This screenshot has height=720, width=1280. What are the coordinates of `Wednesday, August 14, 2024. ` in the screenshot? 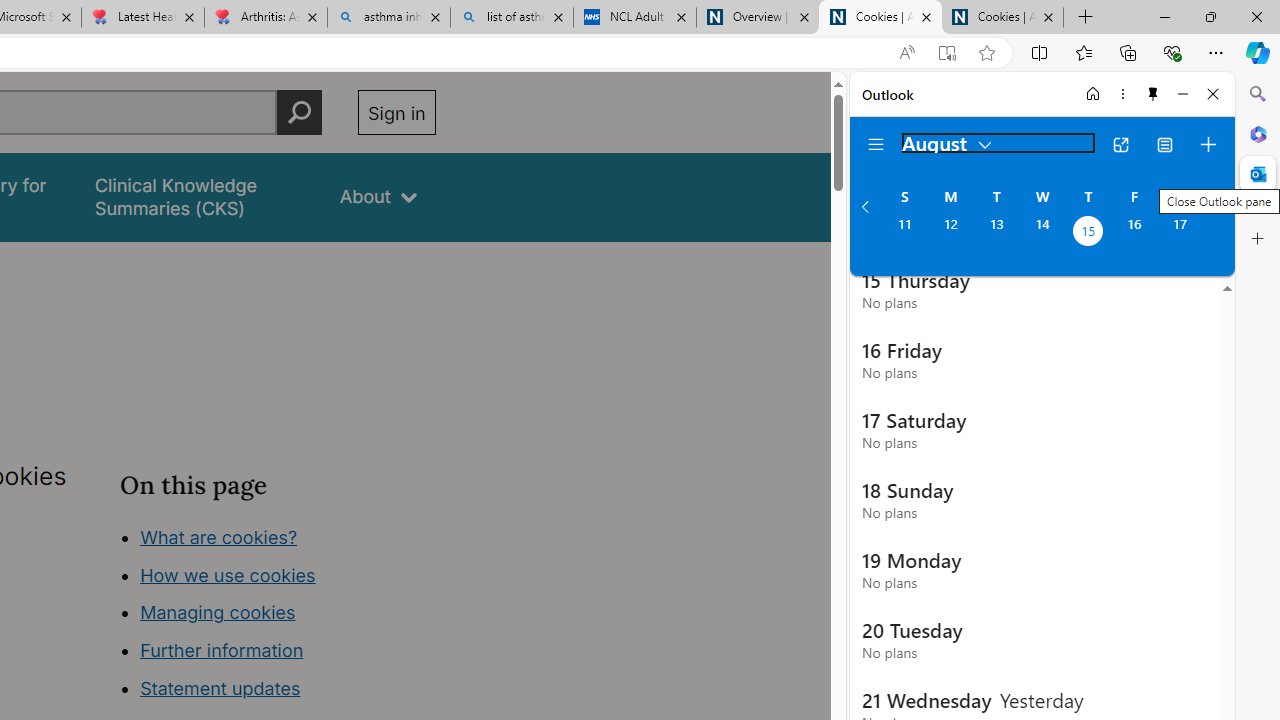 It's located at (1042, 233).